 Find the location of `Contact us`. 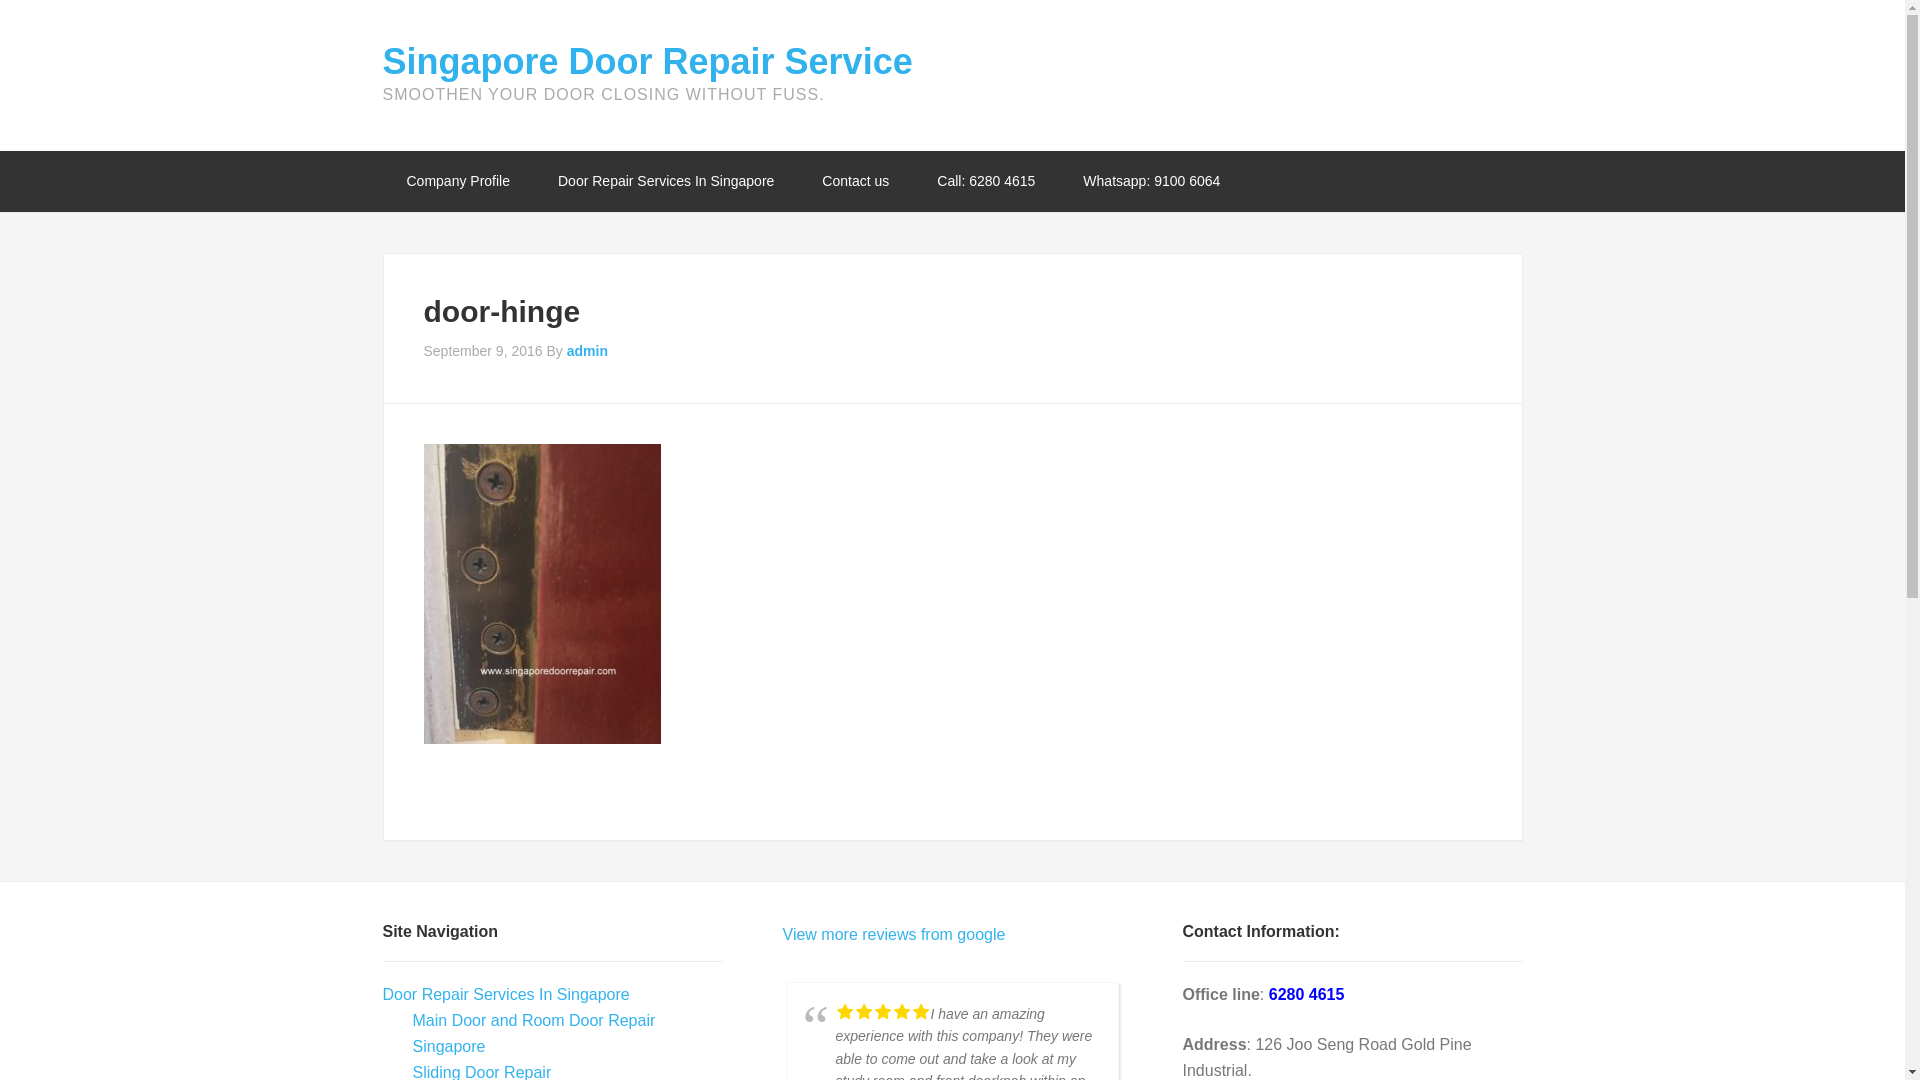

Contact us is located at coordinates (856, 181).